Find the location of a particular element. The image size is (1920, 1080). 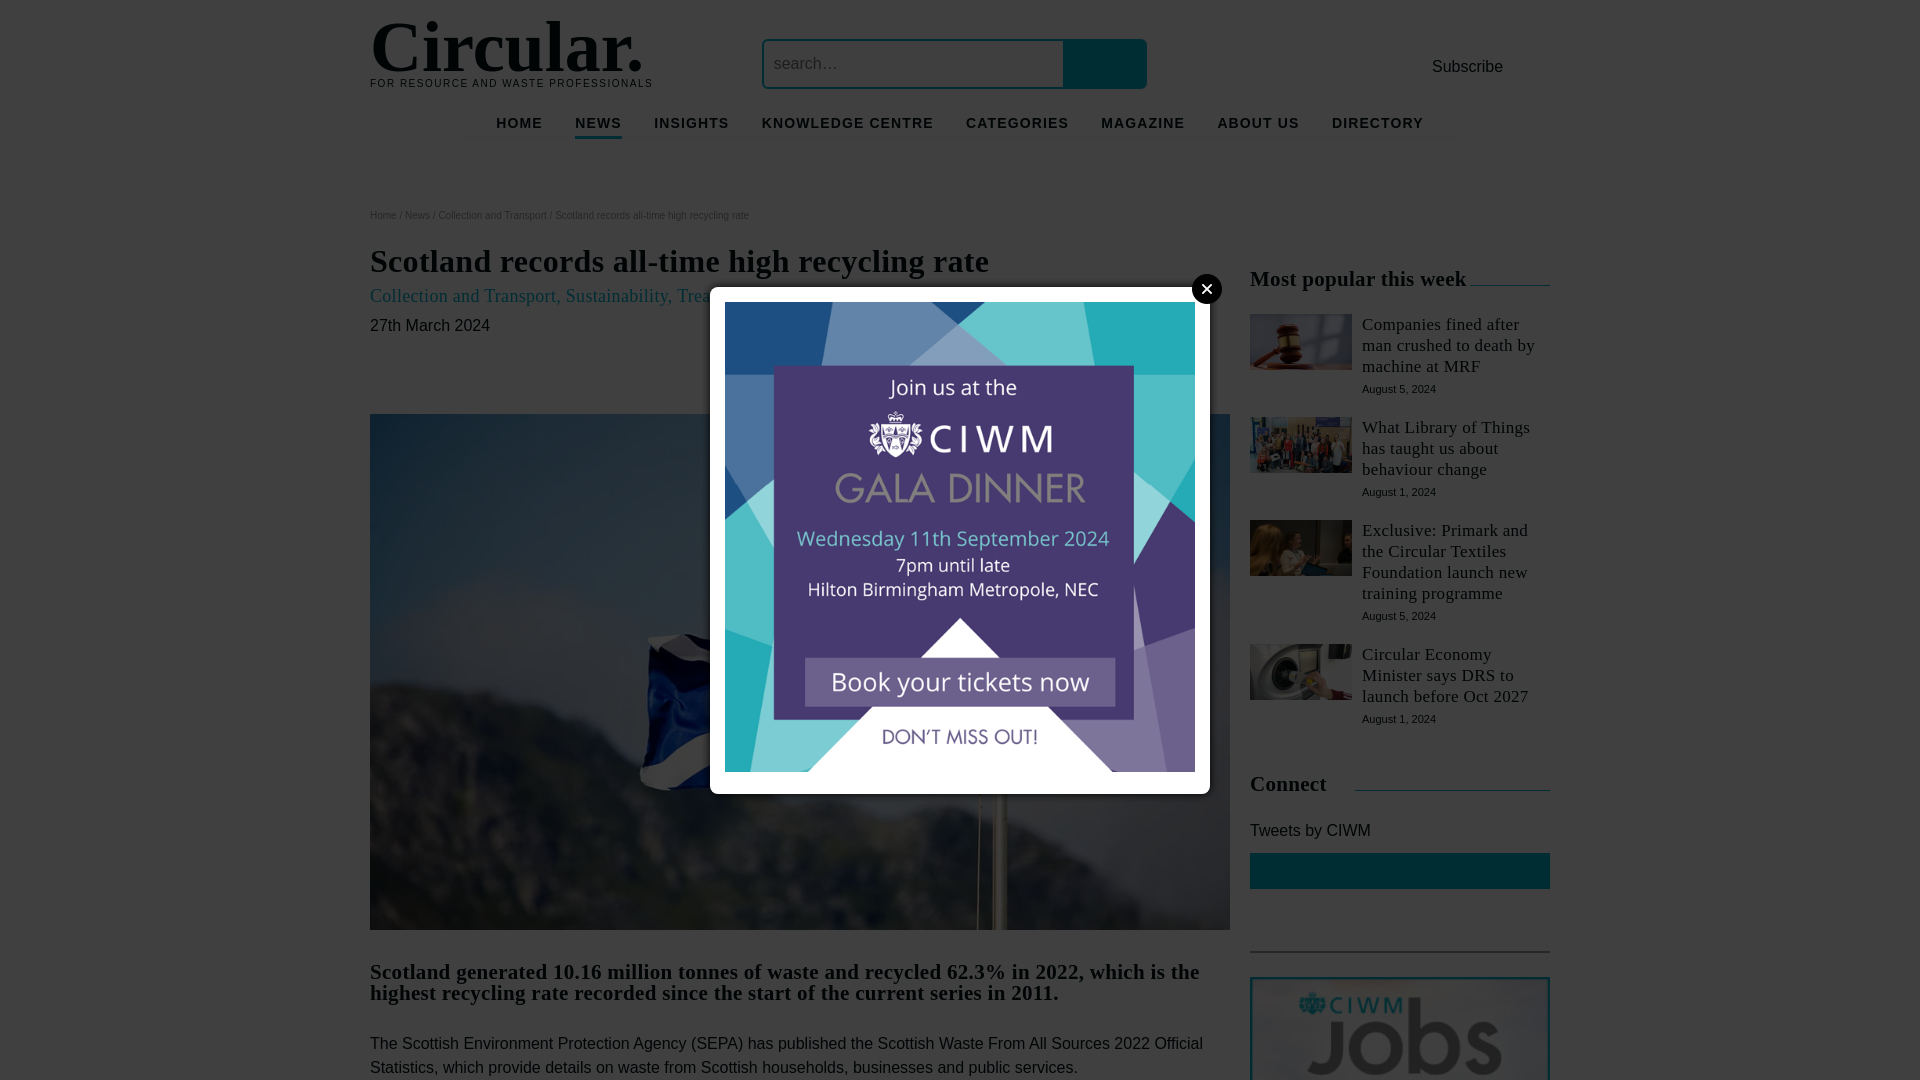

CATEGORIES is located at coordinates (1017, 126).